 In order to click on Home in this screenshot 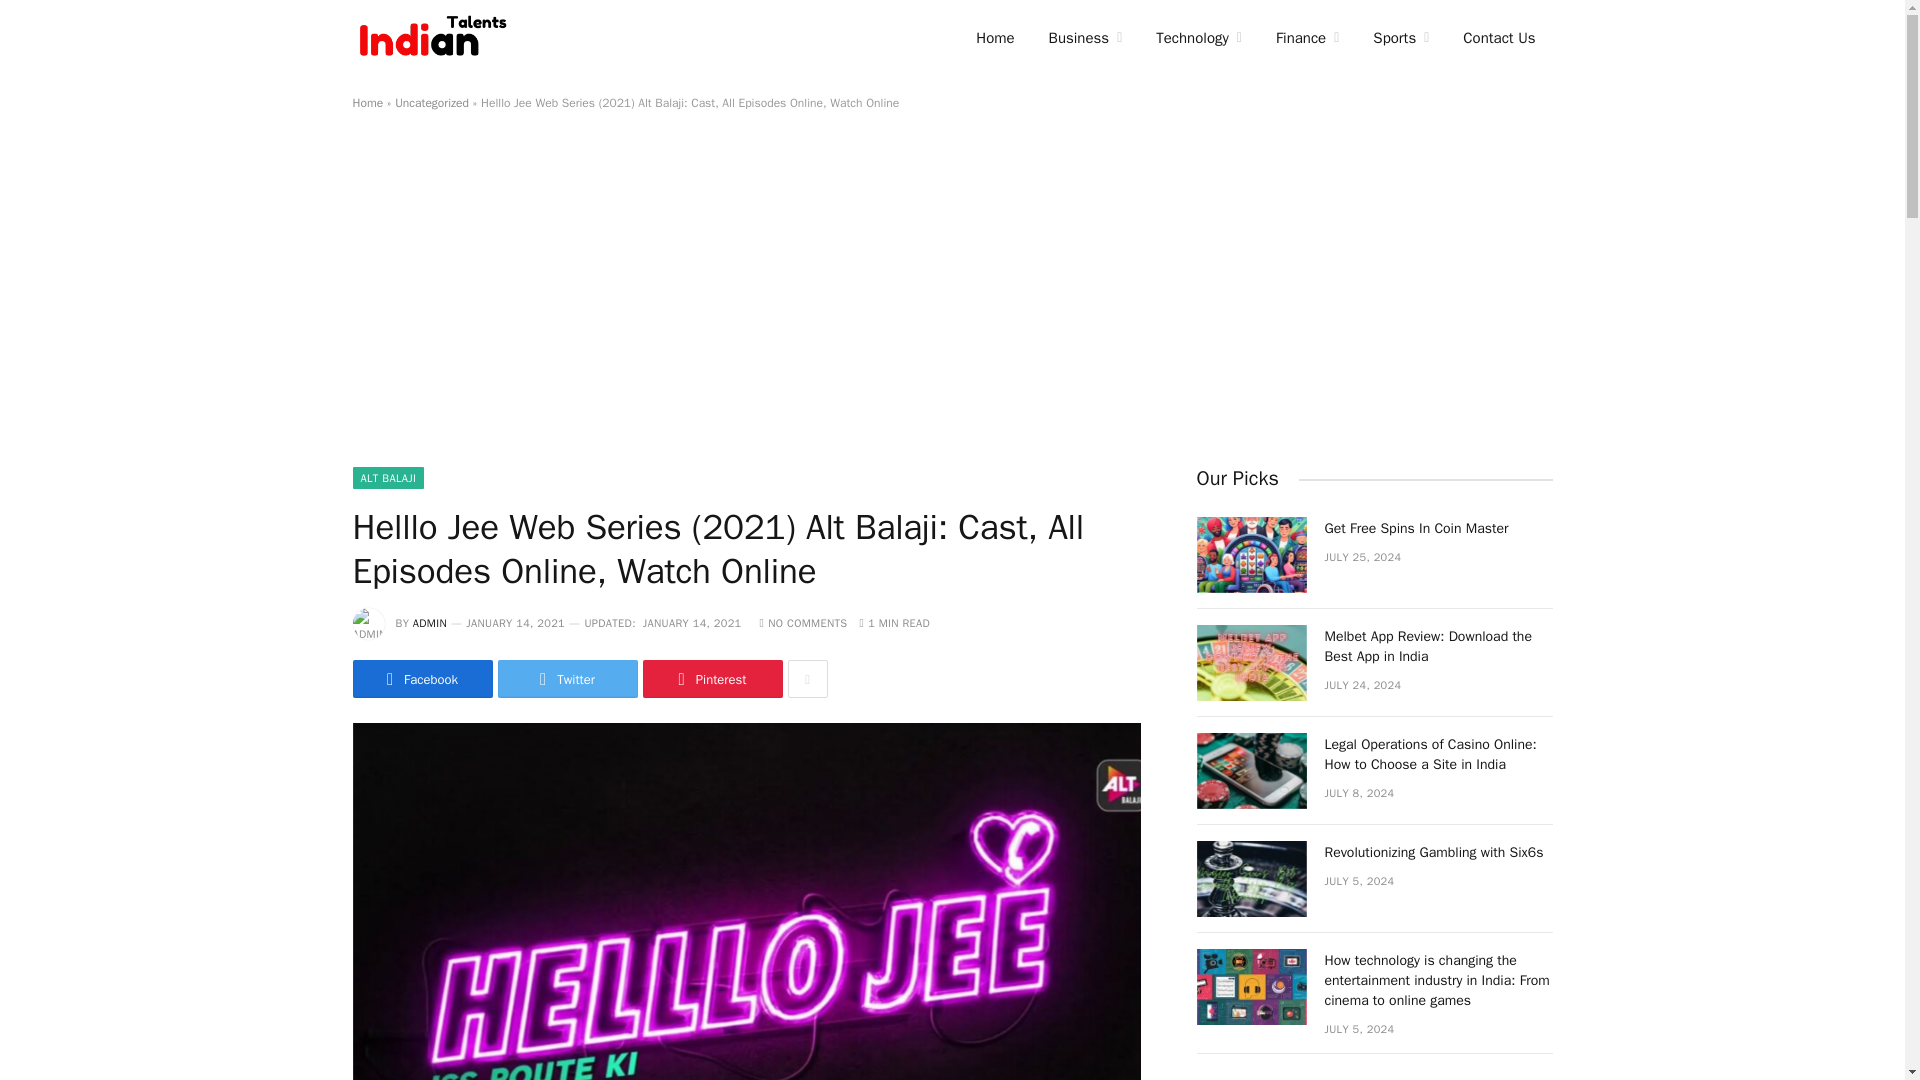, I will do `click(994, 38)`.